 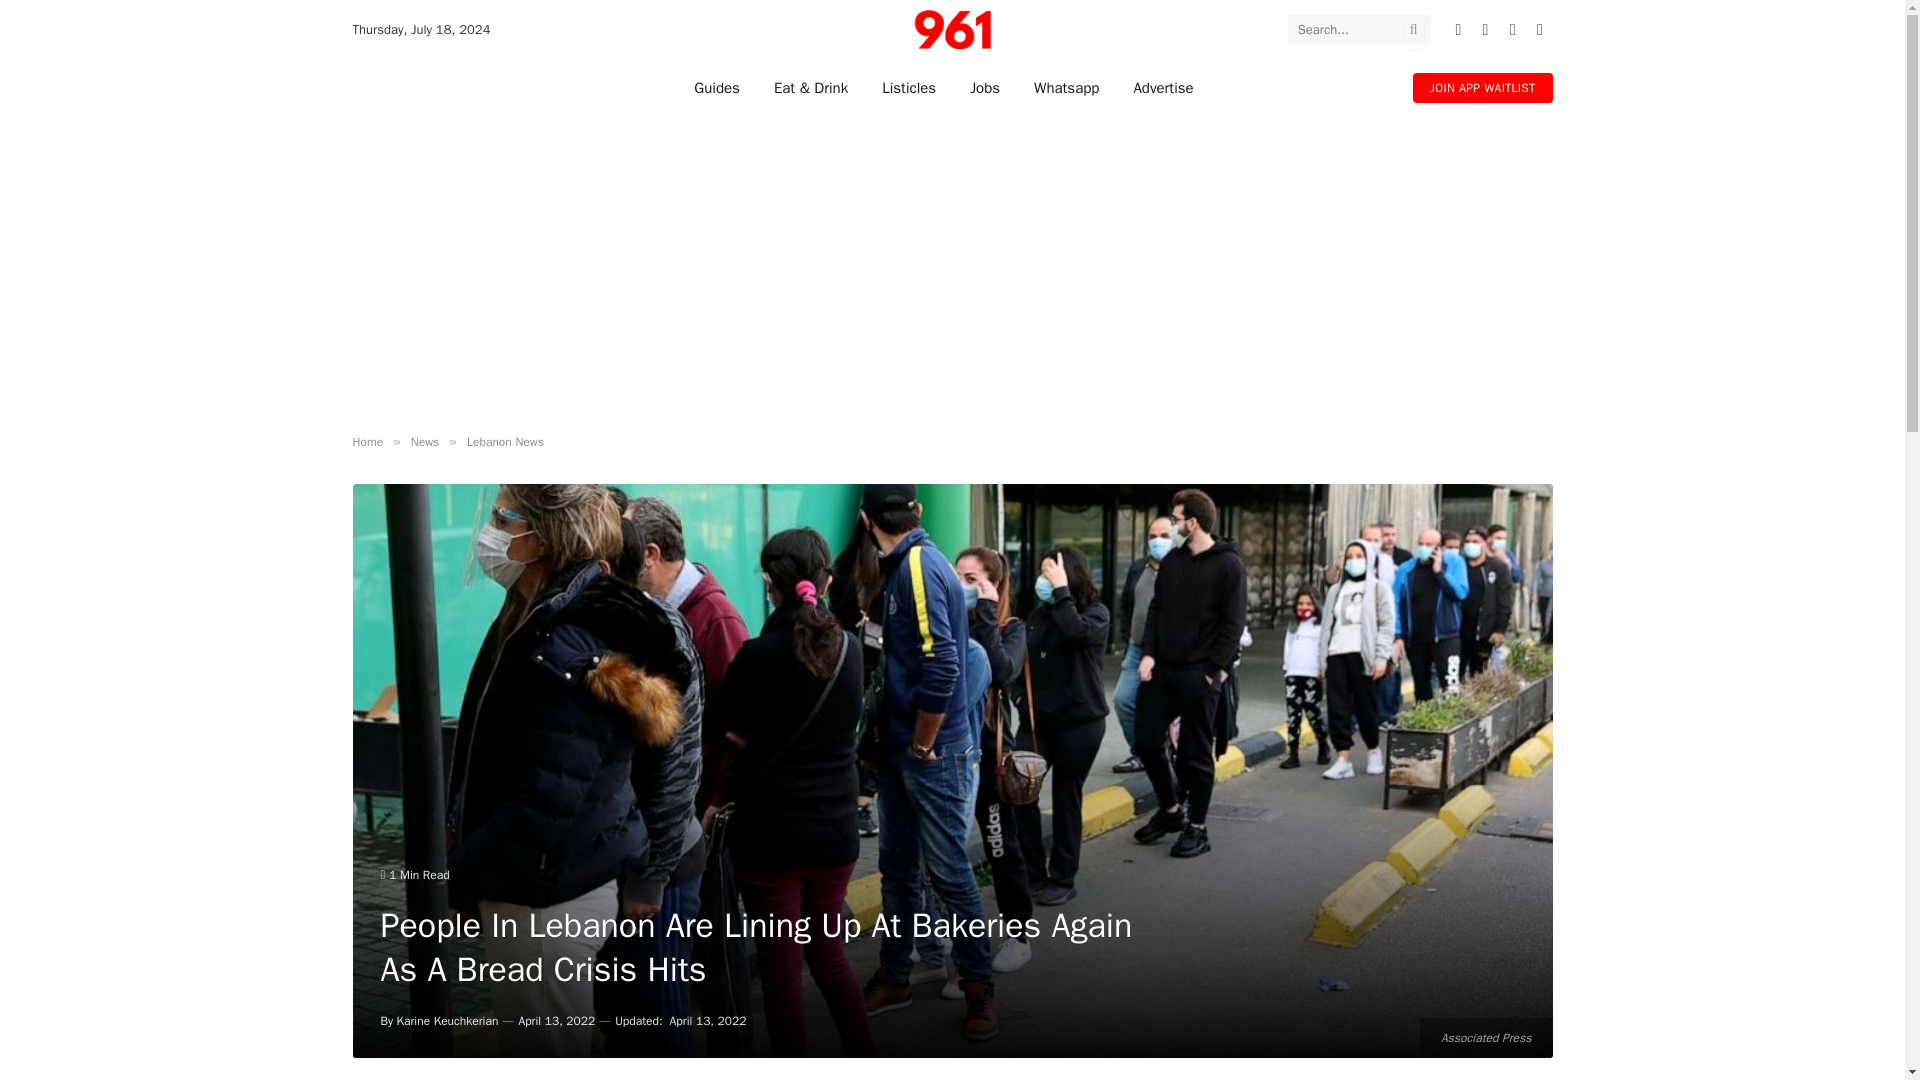 I want to click on Posts by Karine Keuchkerian, so click(x=448, y=1021).